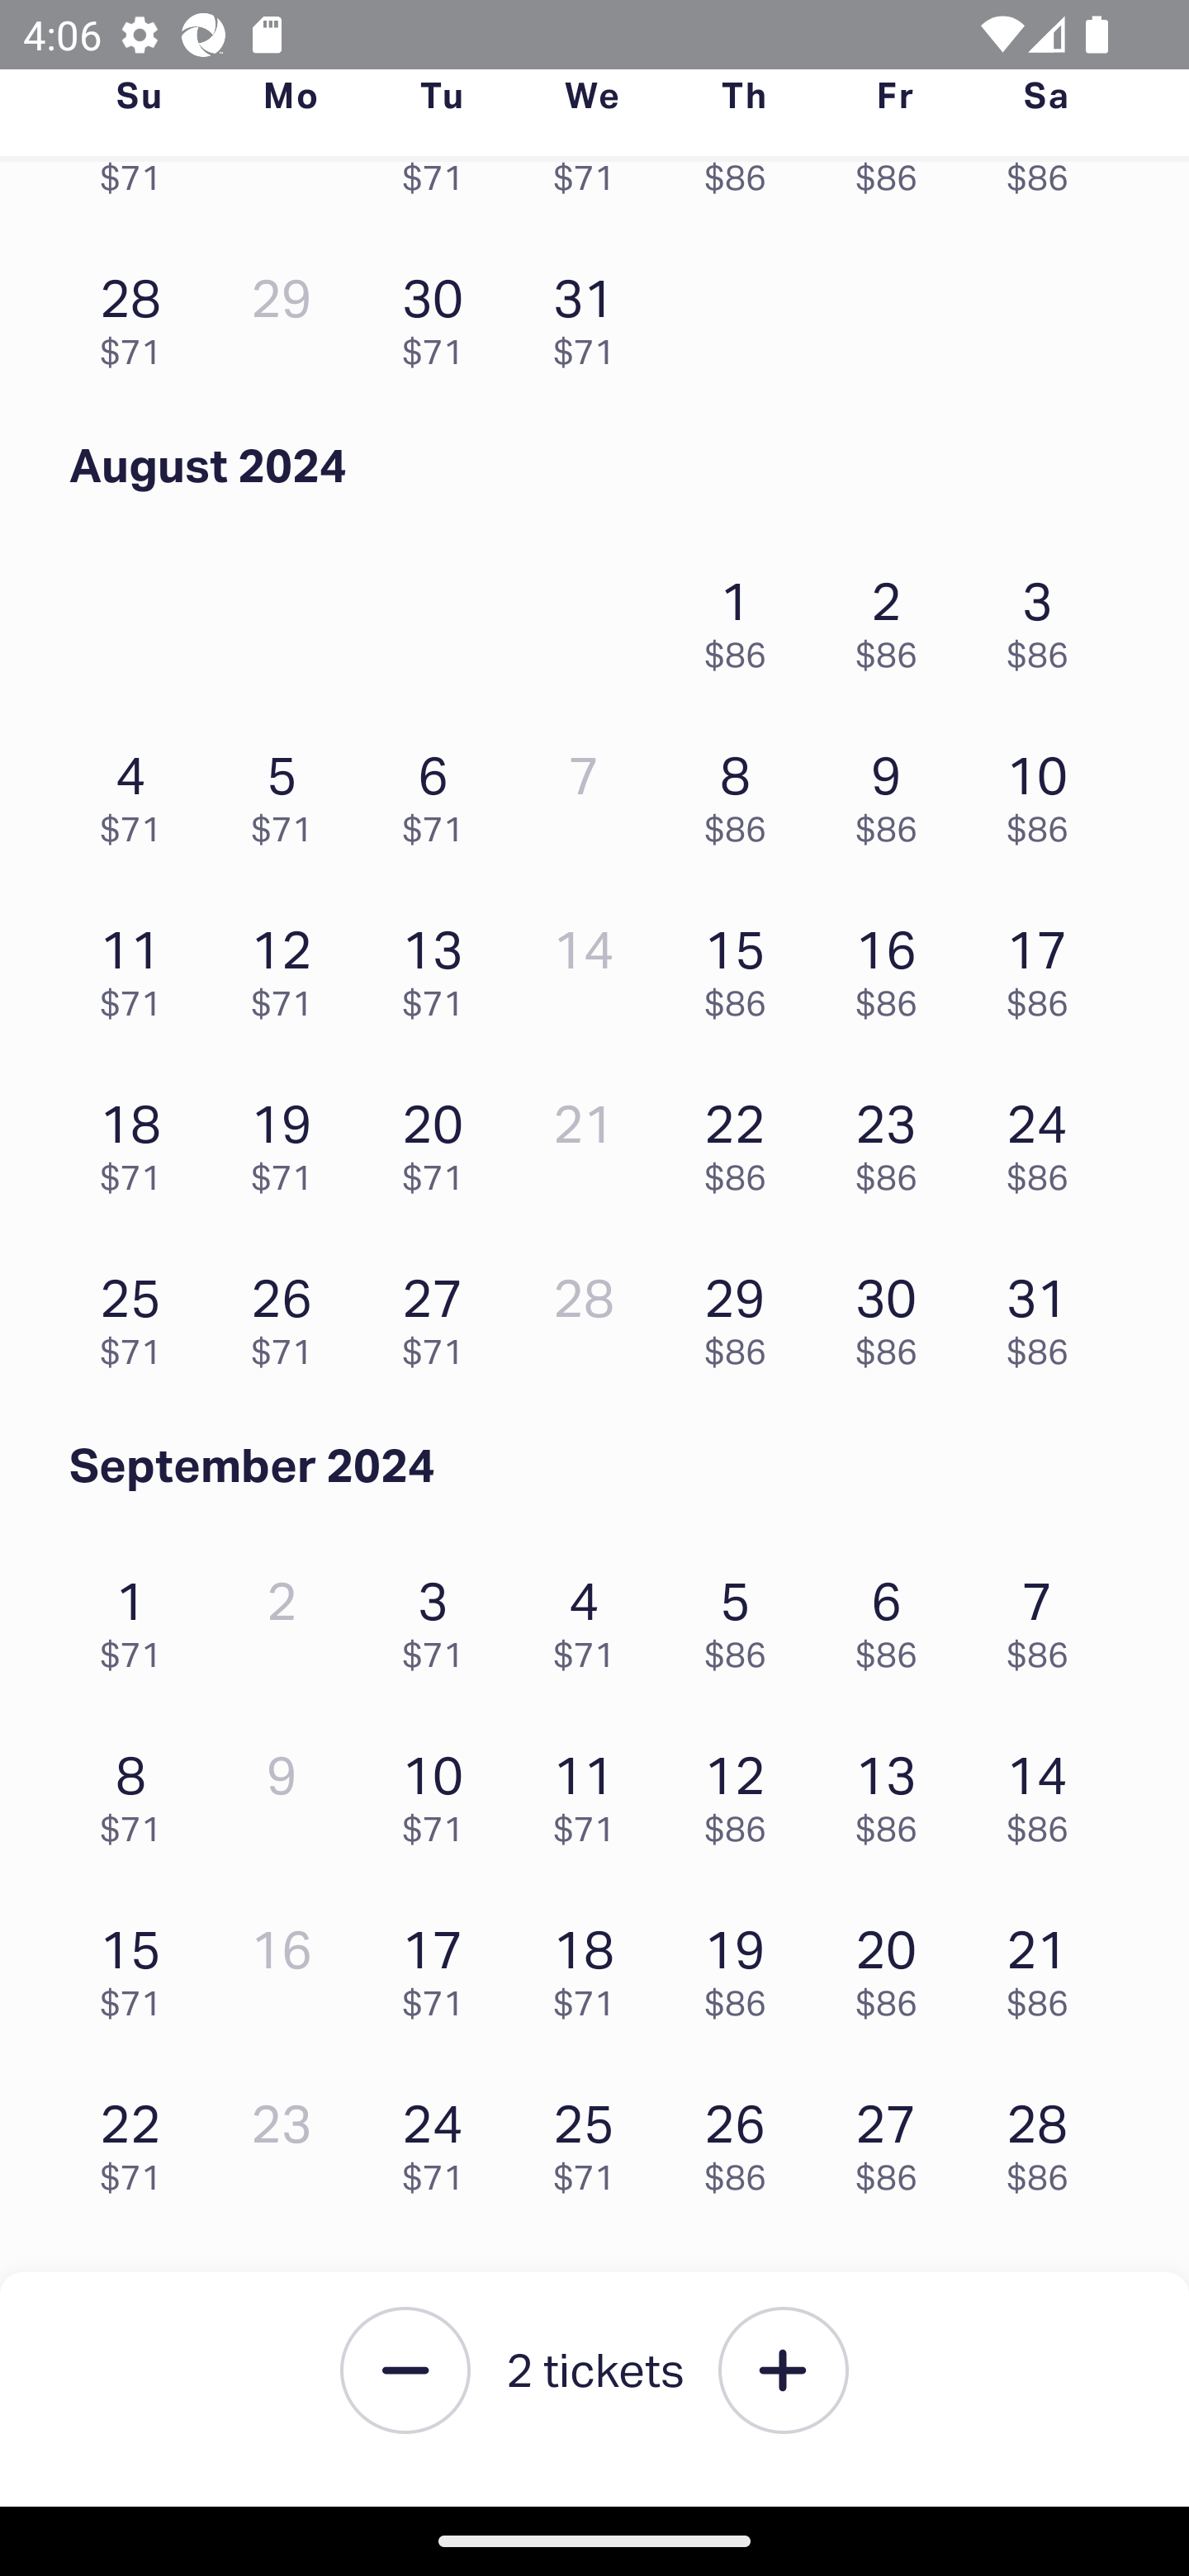 The width and height of the screenshot is (1189, 2576). I want to click on 17 $86, so click(1045, 964).